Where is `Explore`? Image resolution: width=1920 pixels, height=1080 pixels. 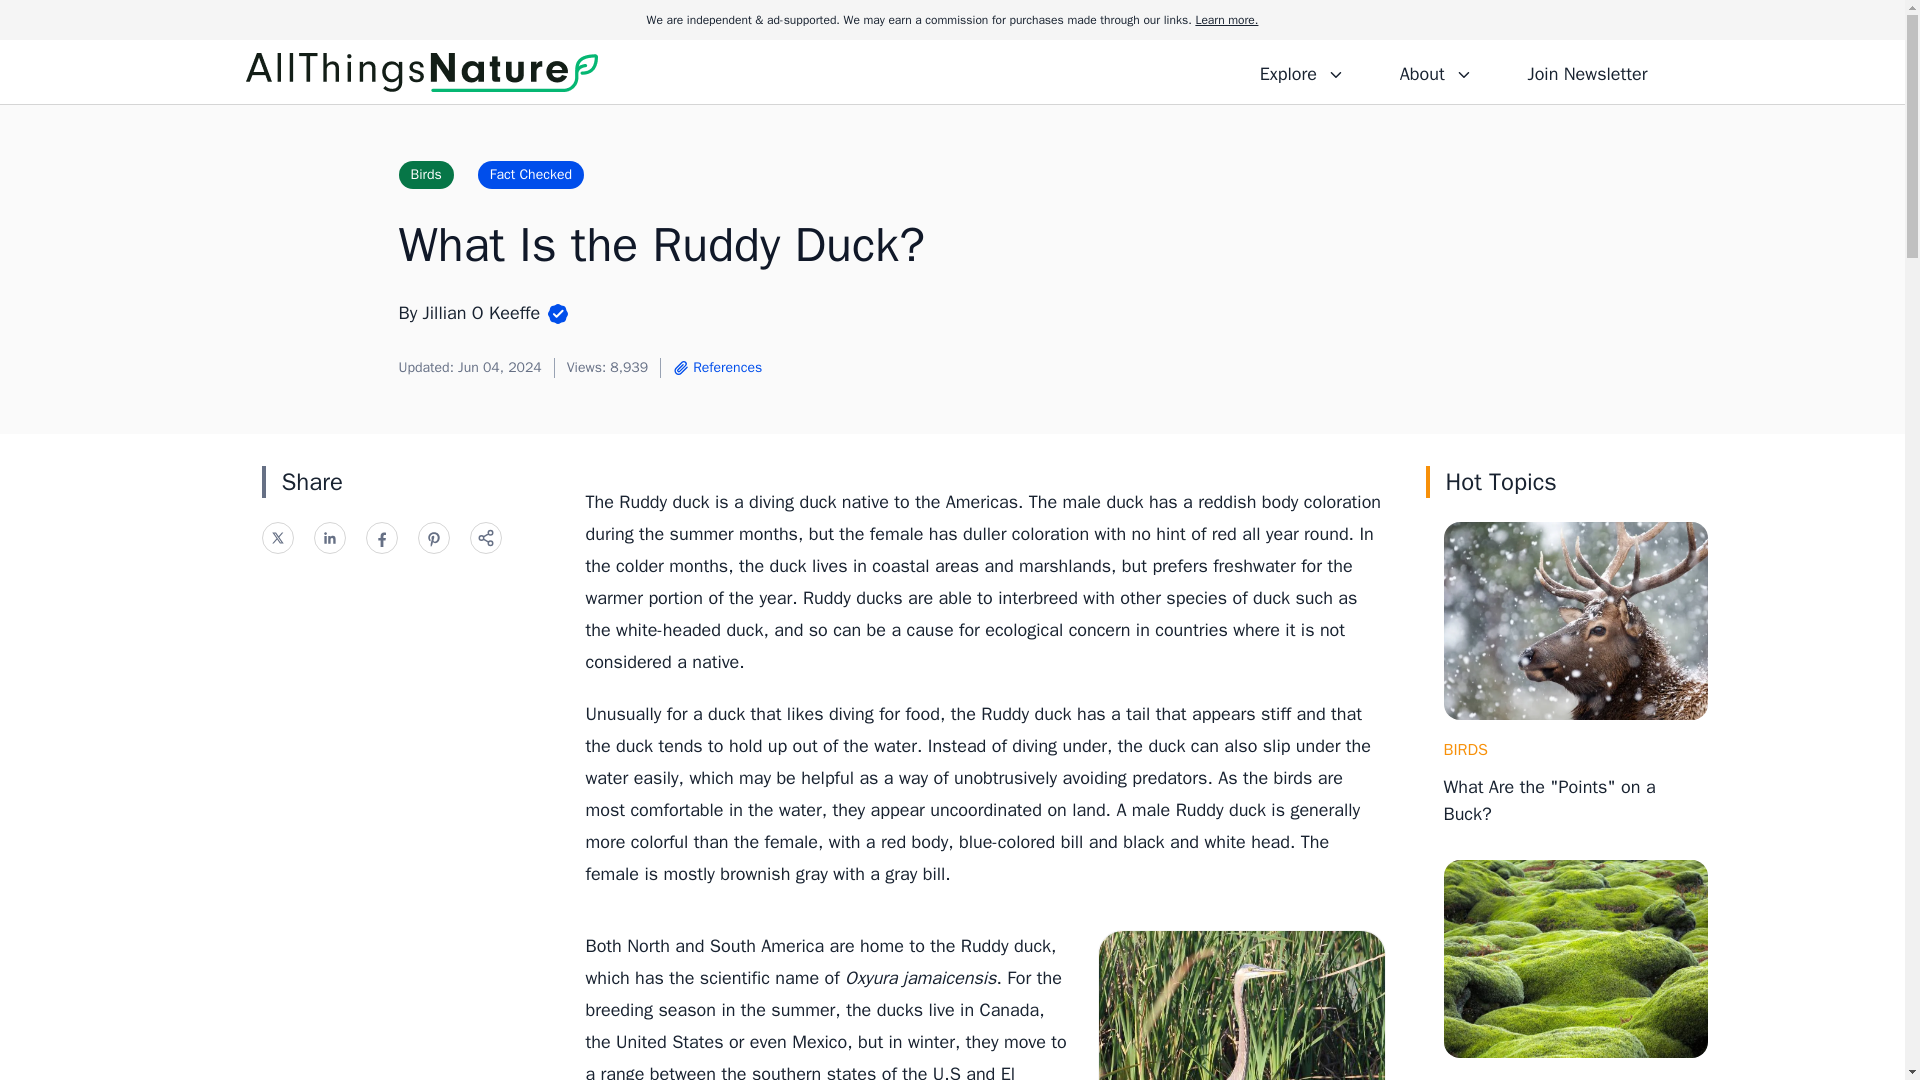
Explore is located at coordinates (1302, 71).